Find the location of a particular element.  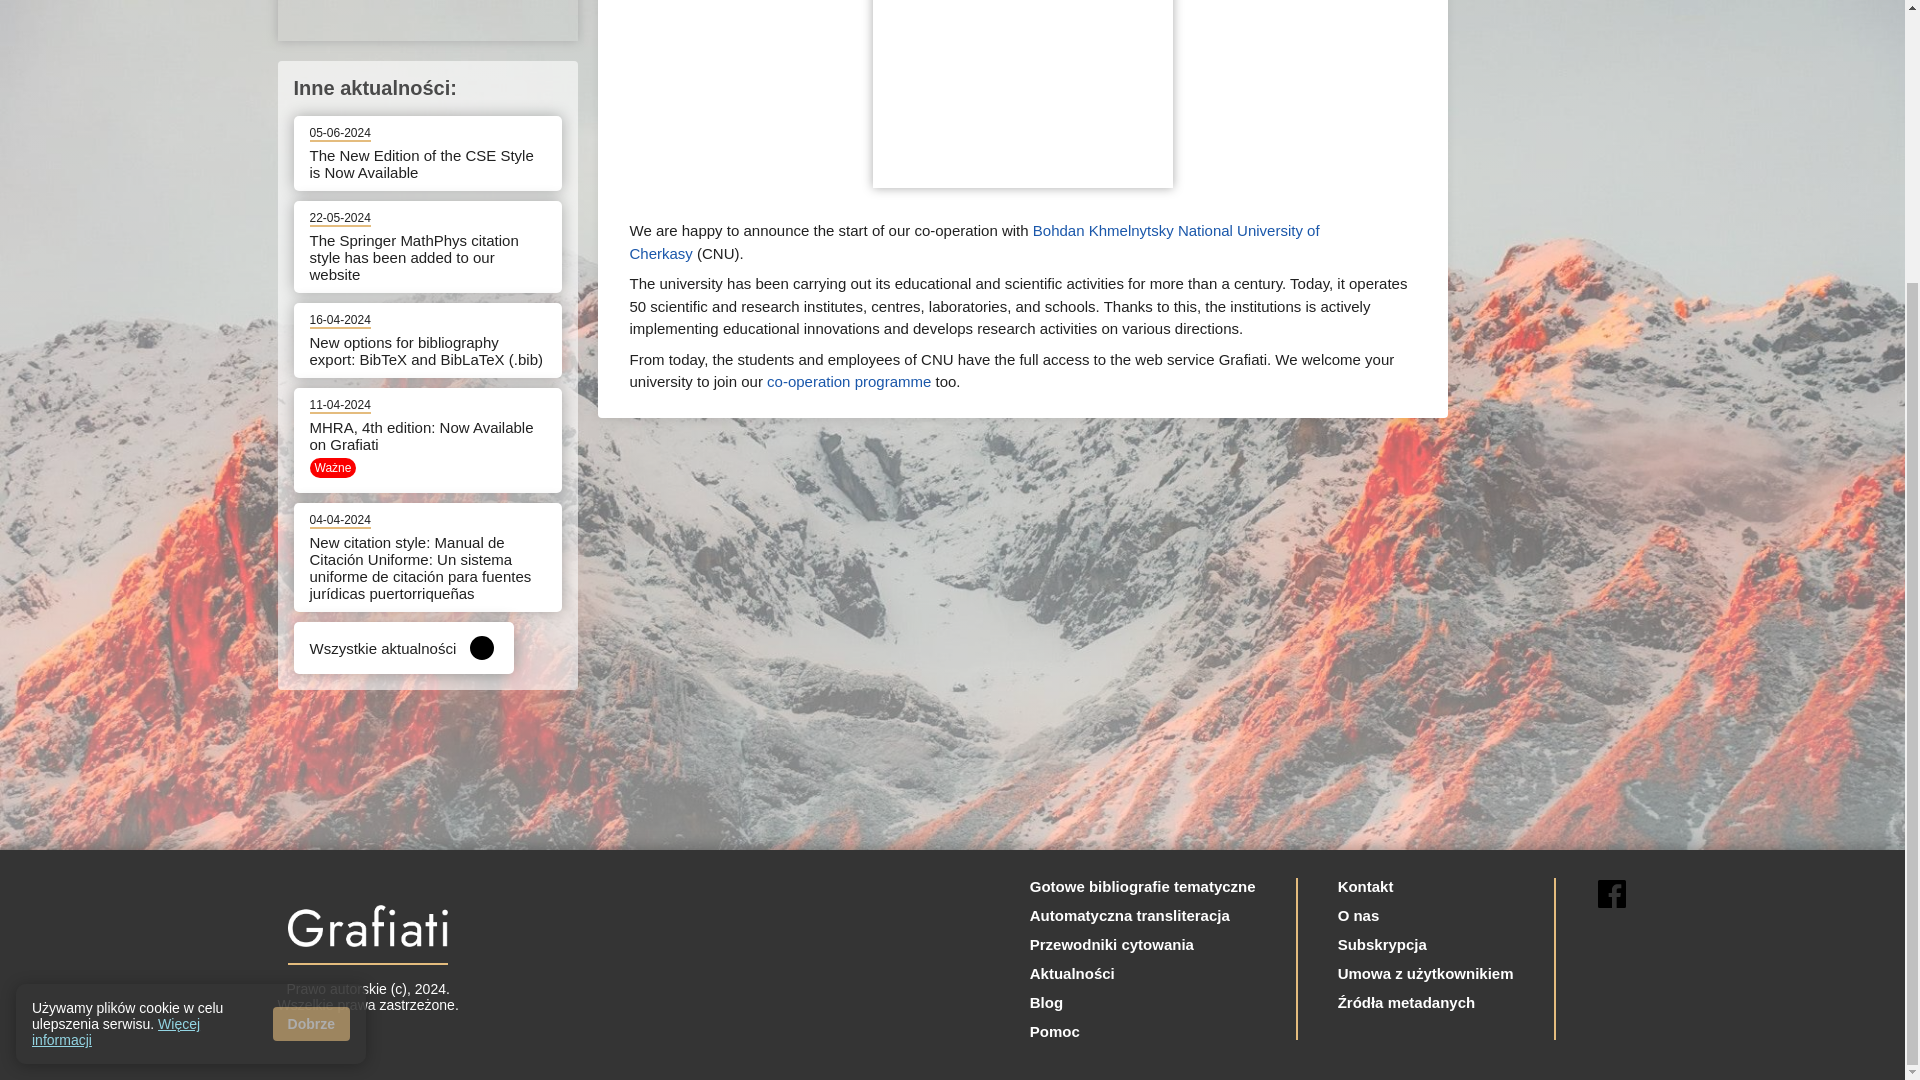

Advertisement is located at coordinates (1021, 94).